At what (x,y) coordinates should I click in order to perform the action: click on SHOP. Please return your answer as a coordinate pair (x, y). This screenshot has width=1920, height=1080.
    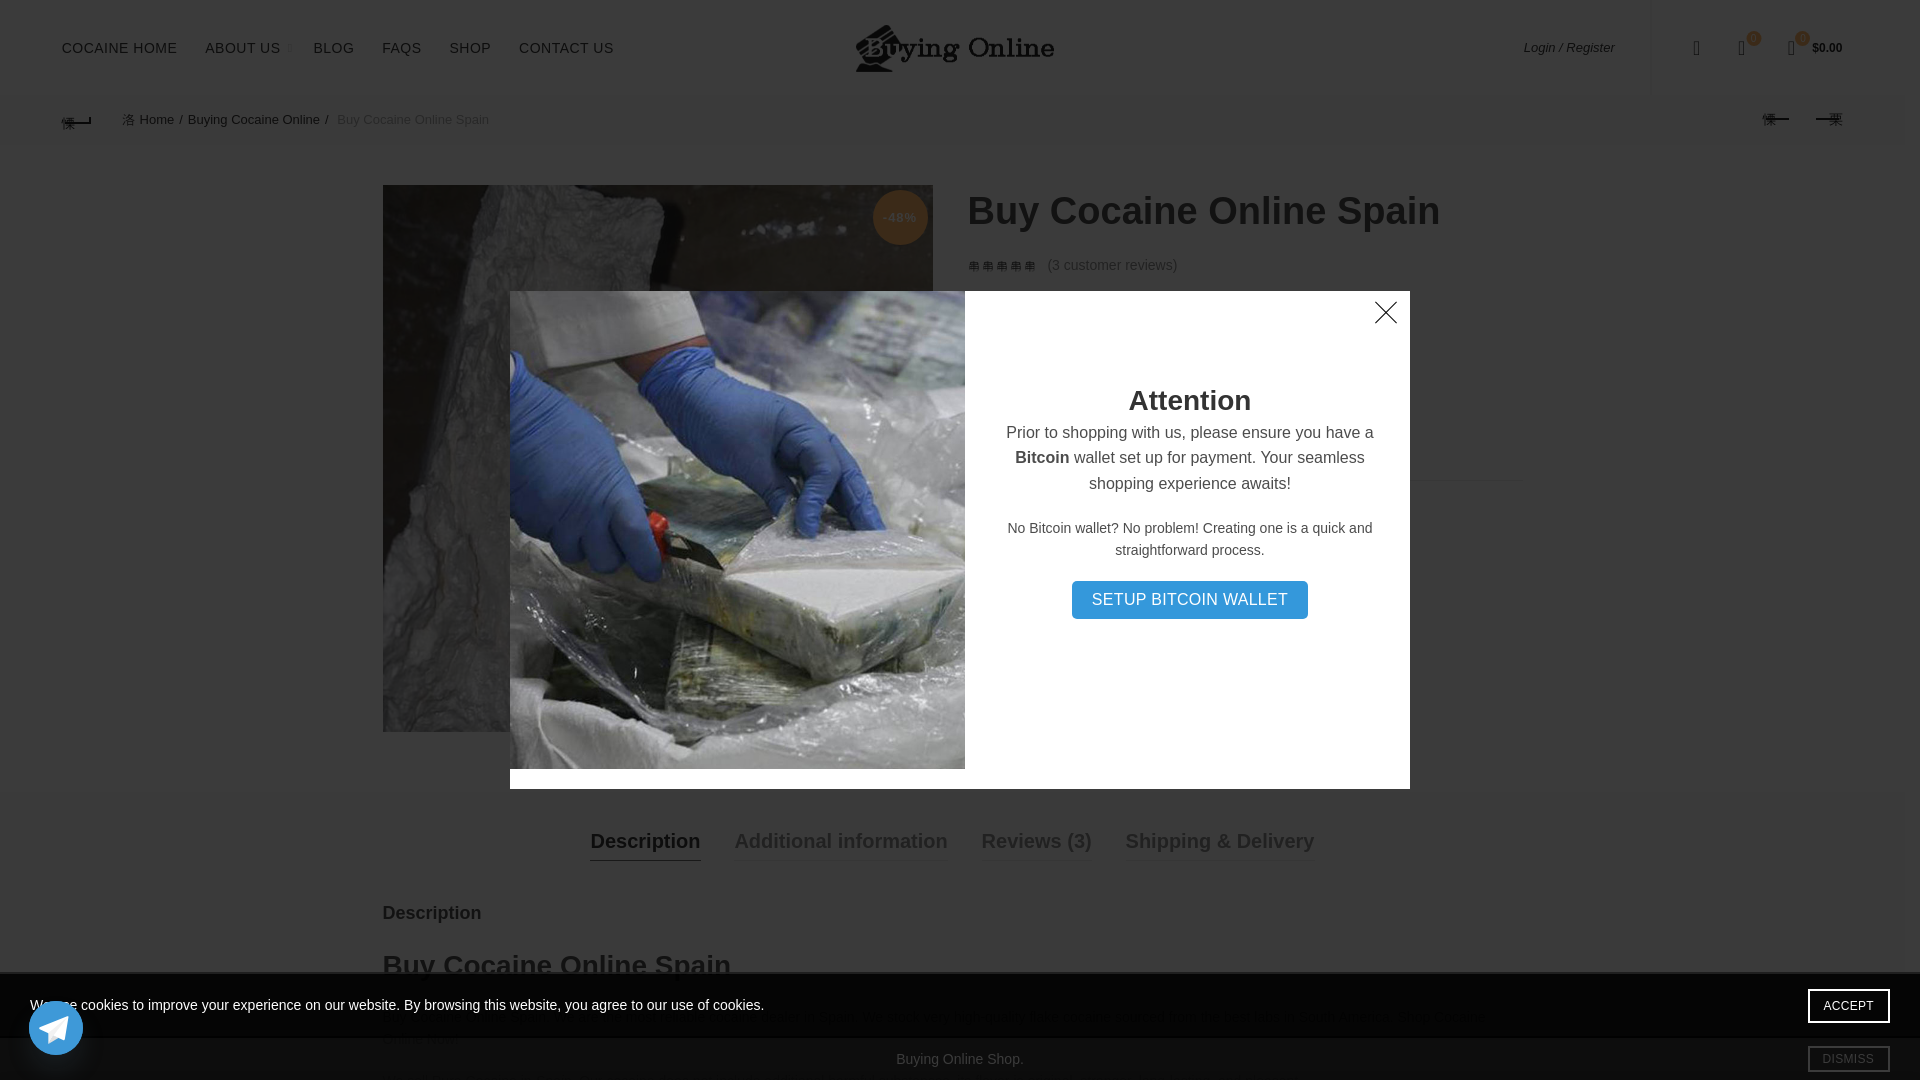
    Looking at the image, I should click on (258, 120).